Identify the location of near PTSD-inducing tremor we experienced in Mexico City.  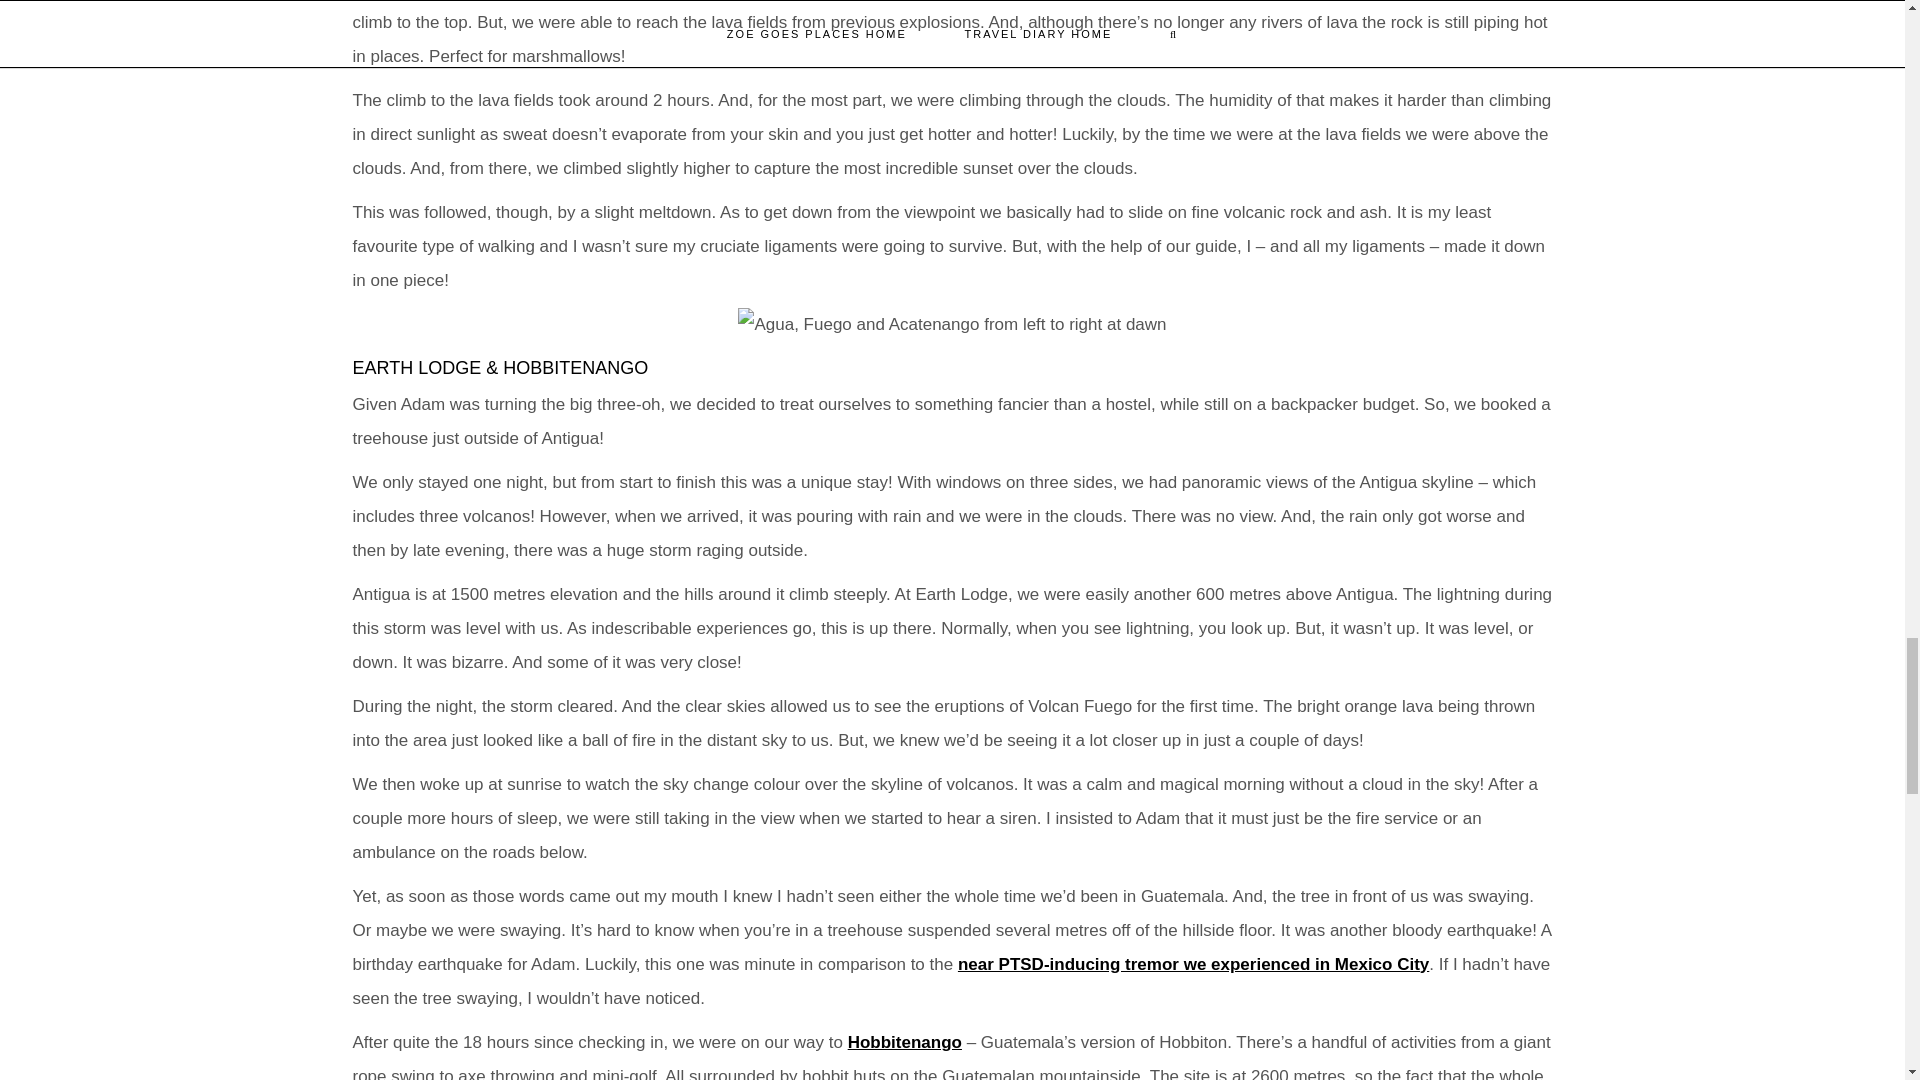
(1193, 964).